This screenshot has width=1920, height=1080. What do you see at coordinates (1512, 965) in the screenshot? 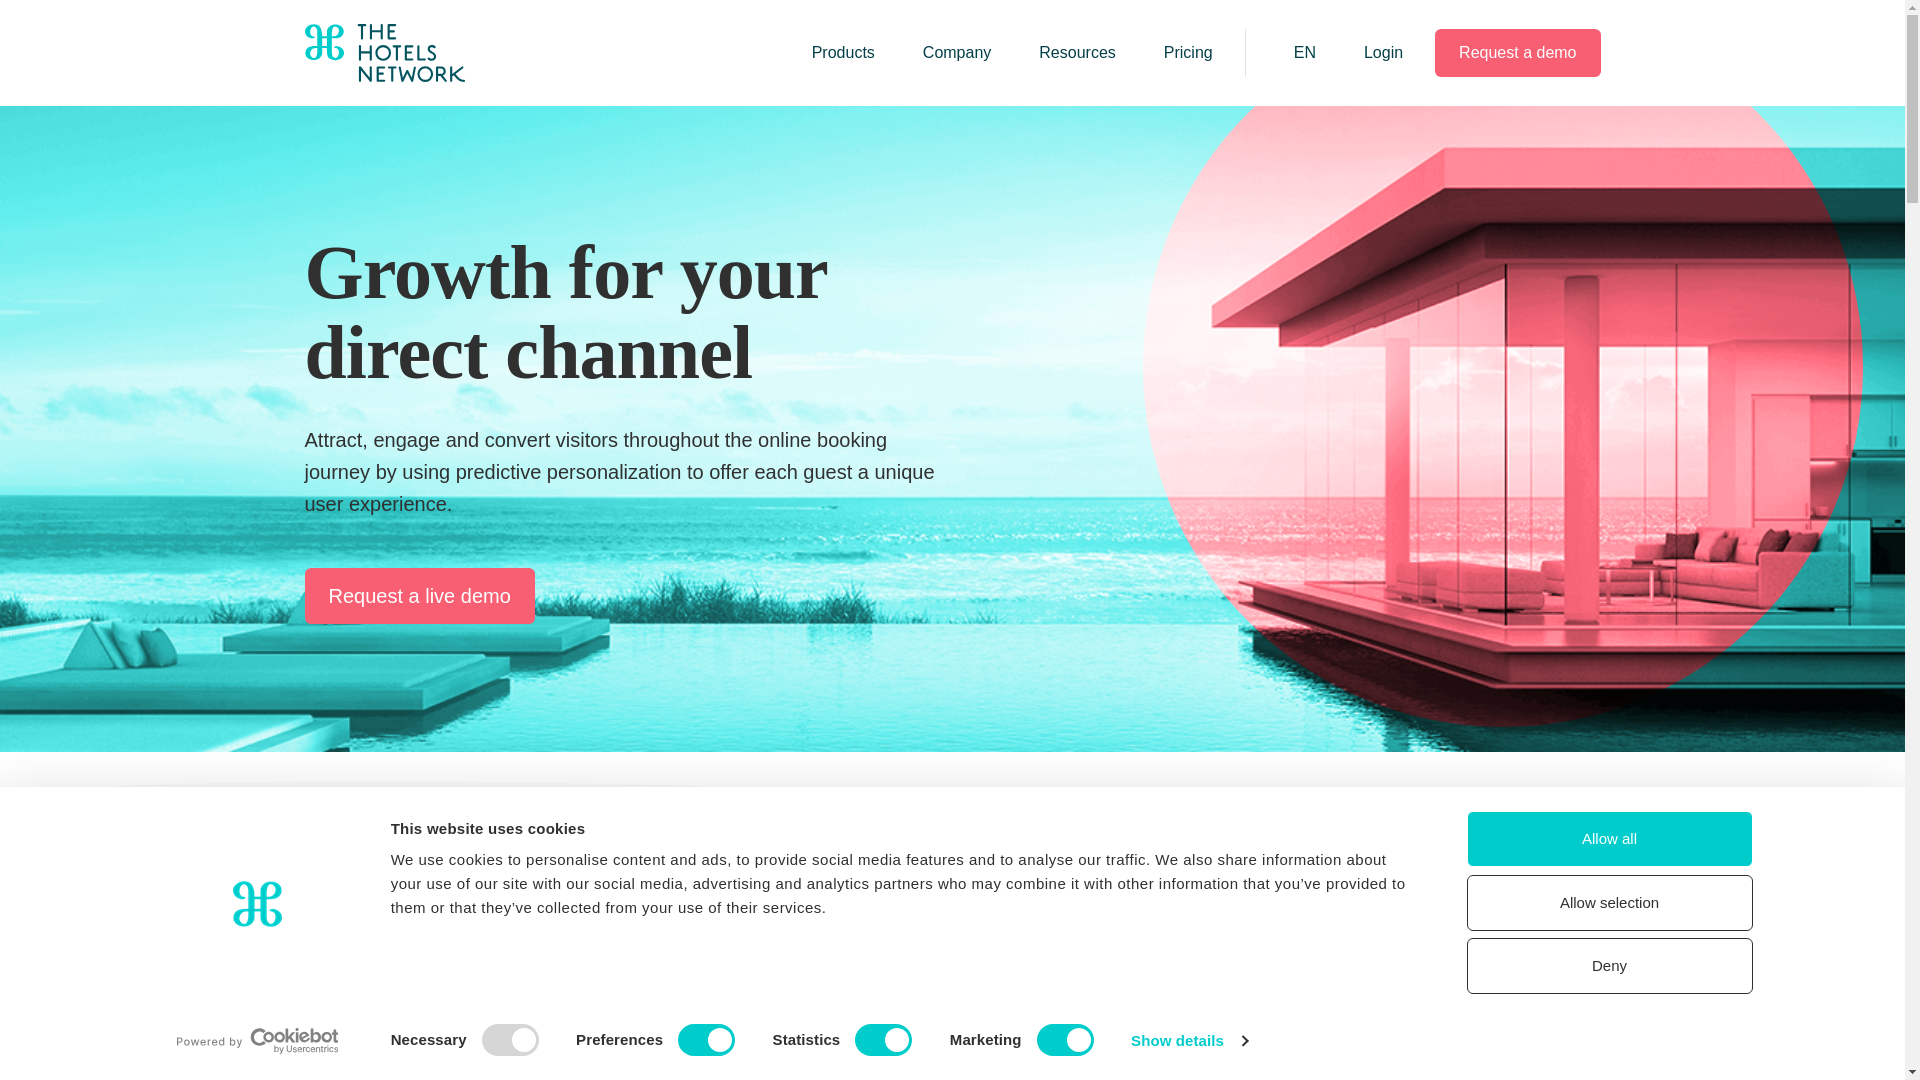
I see `0` at bounding box center [1512, 965].